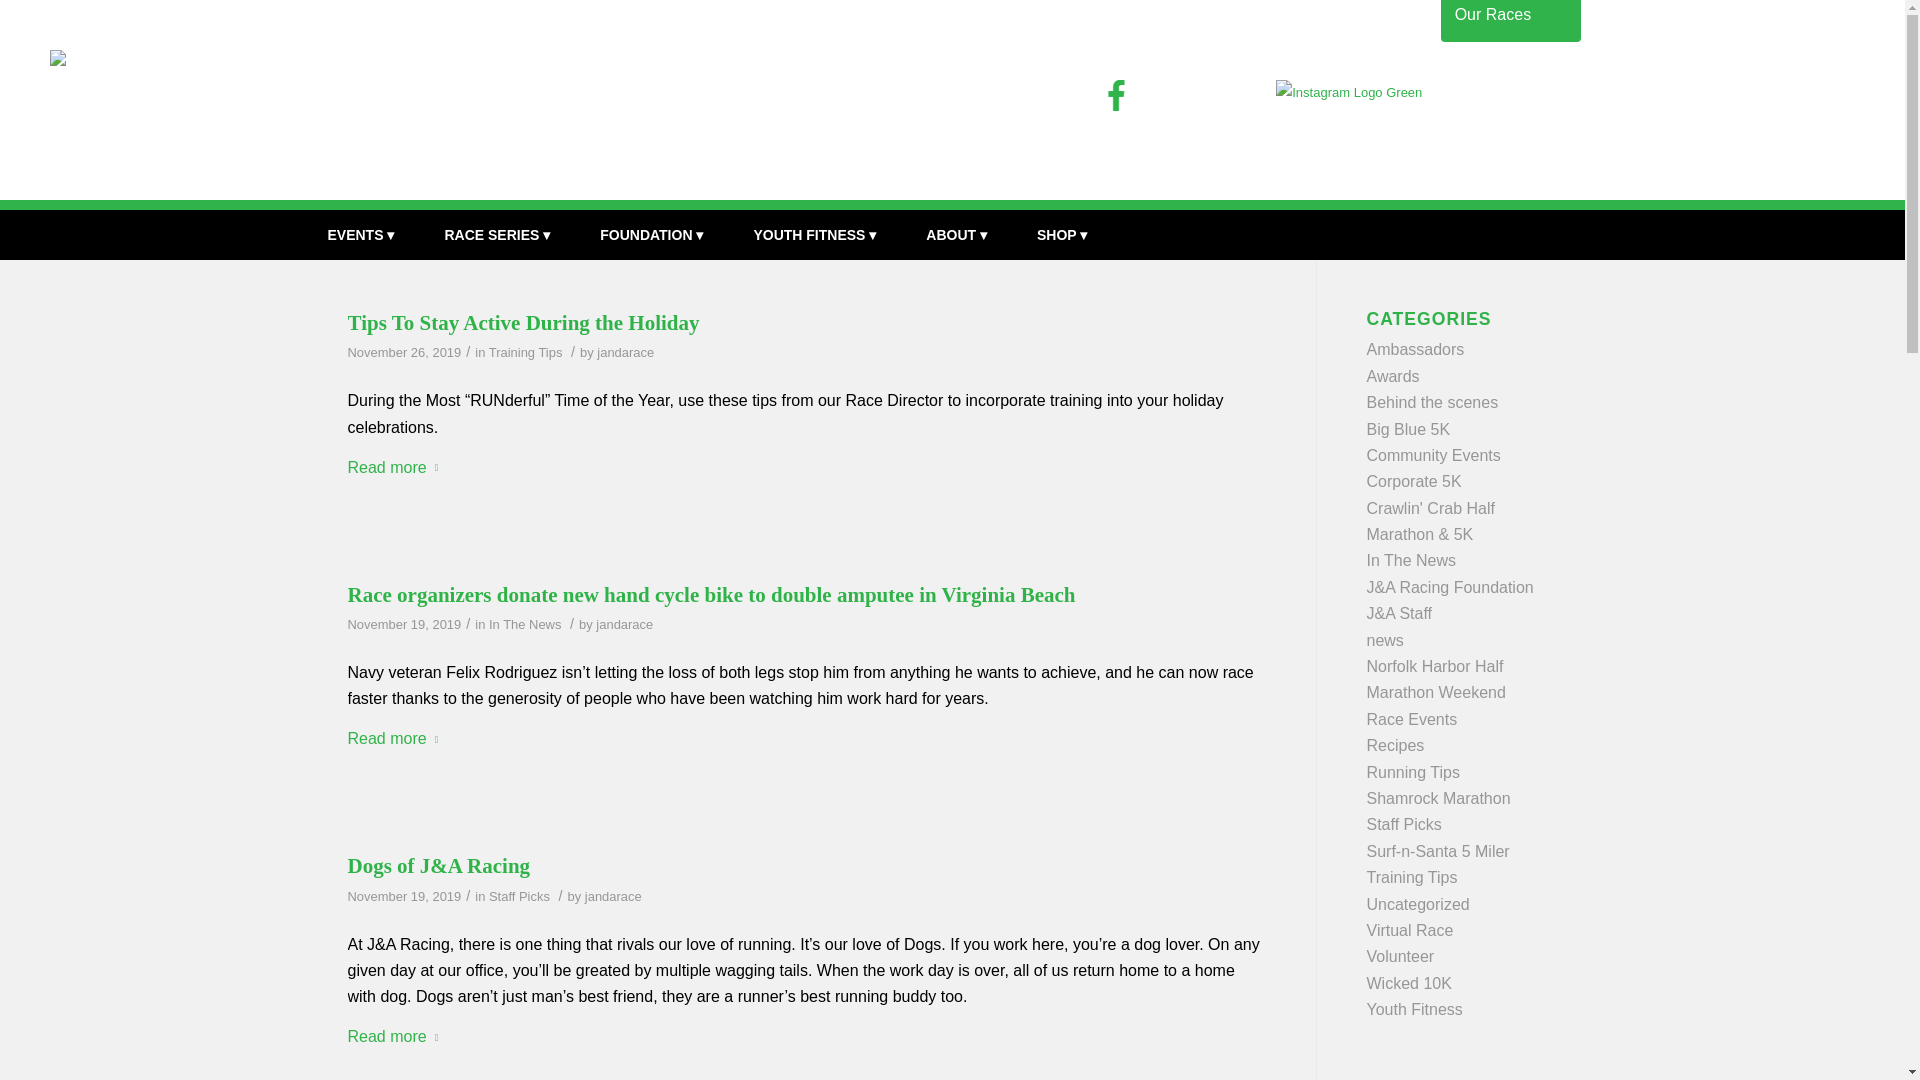 The height and width of the screenshot is (1080, 1920). Describe the element at coordinates (524, 322) in the screenshot. I see `Permanent Link: Tips To Stay Active During the Holiday` at that location.